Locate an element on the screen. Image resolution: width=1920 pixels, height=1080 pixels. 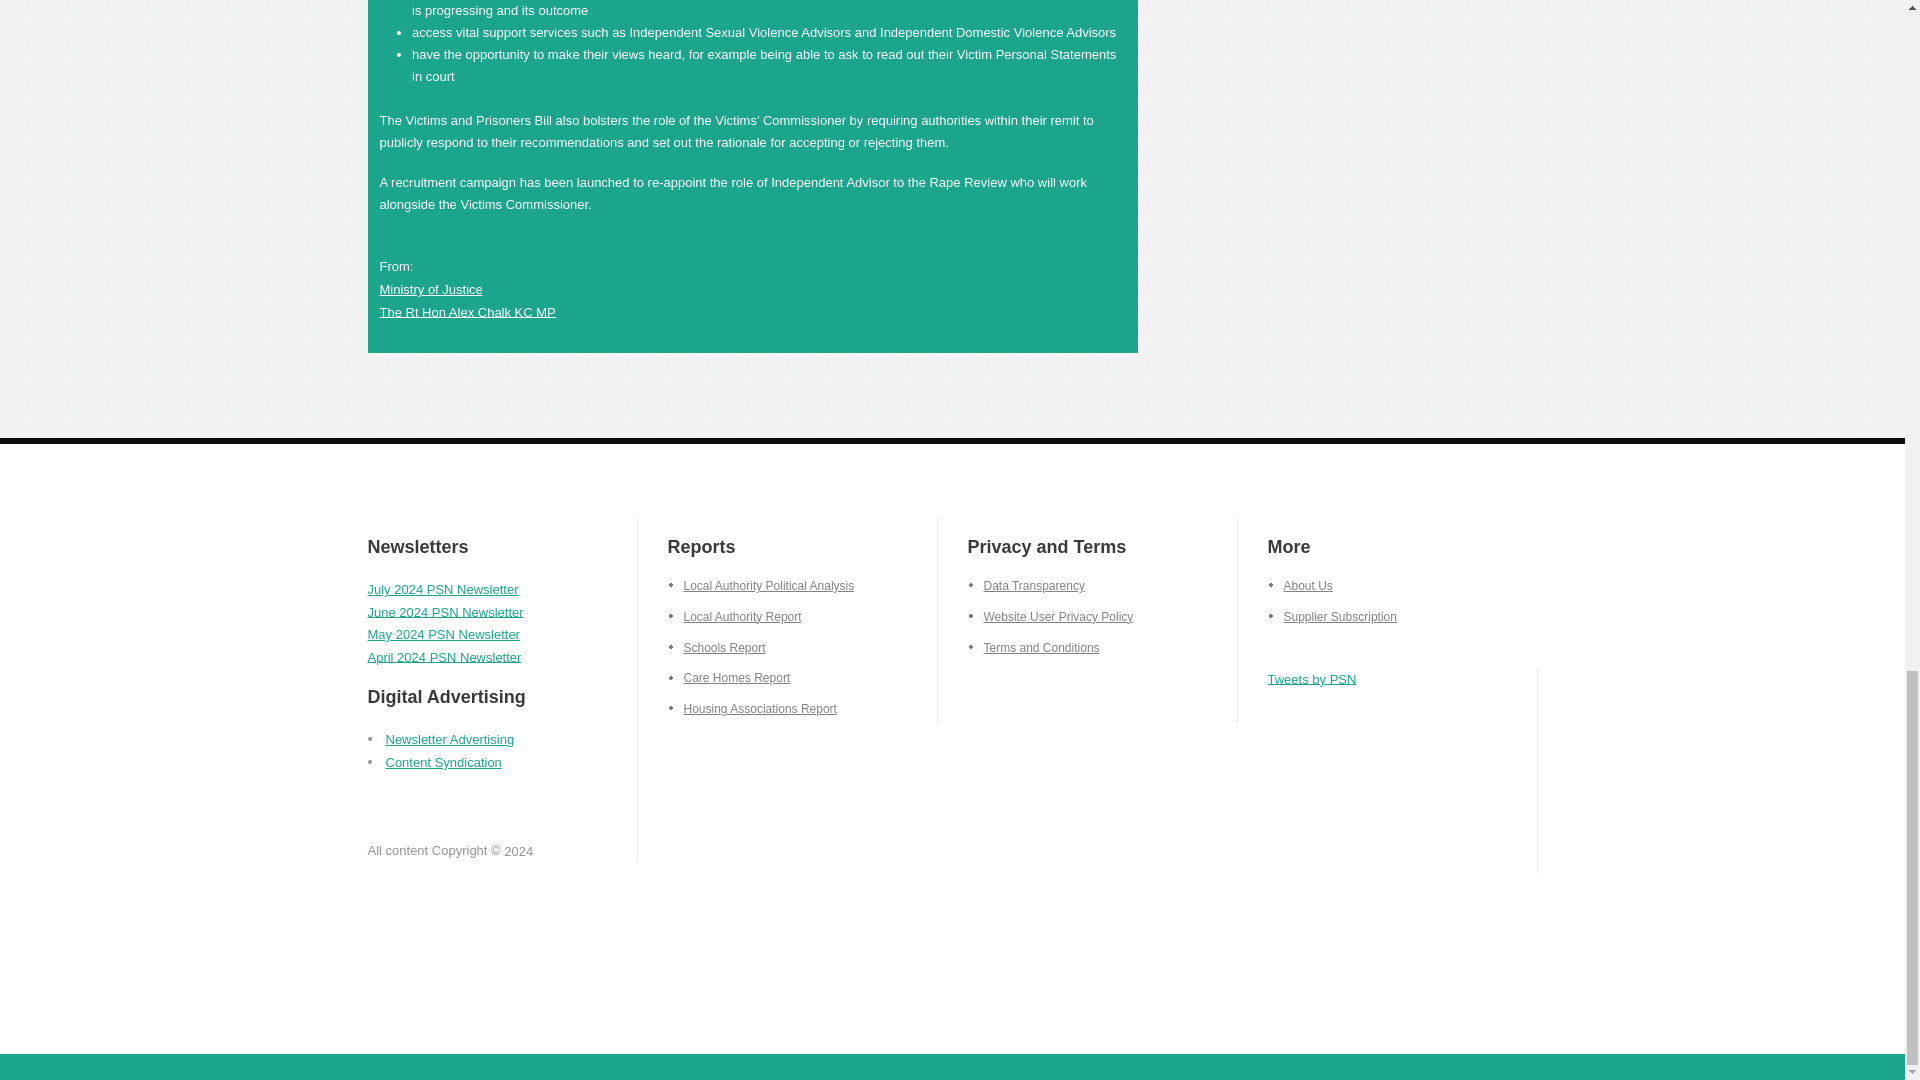
Housing Associations Report is located at coordinates (752, 709).